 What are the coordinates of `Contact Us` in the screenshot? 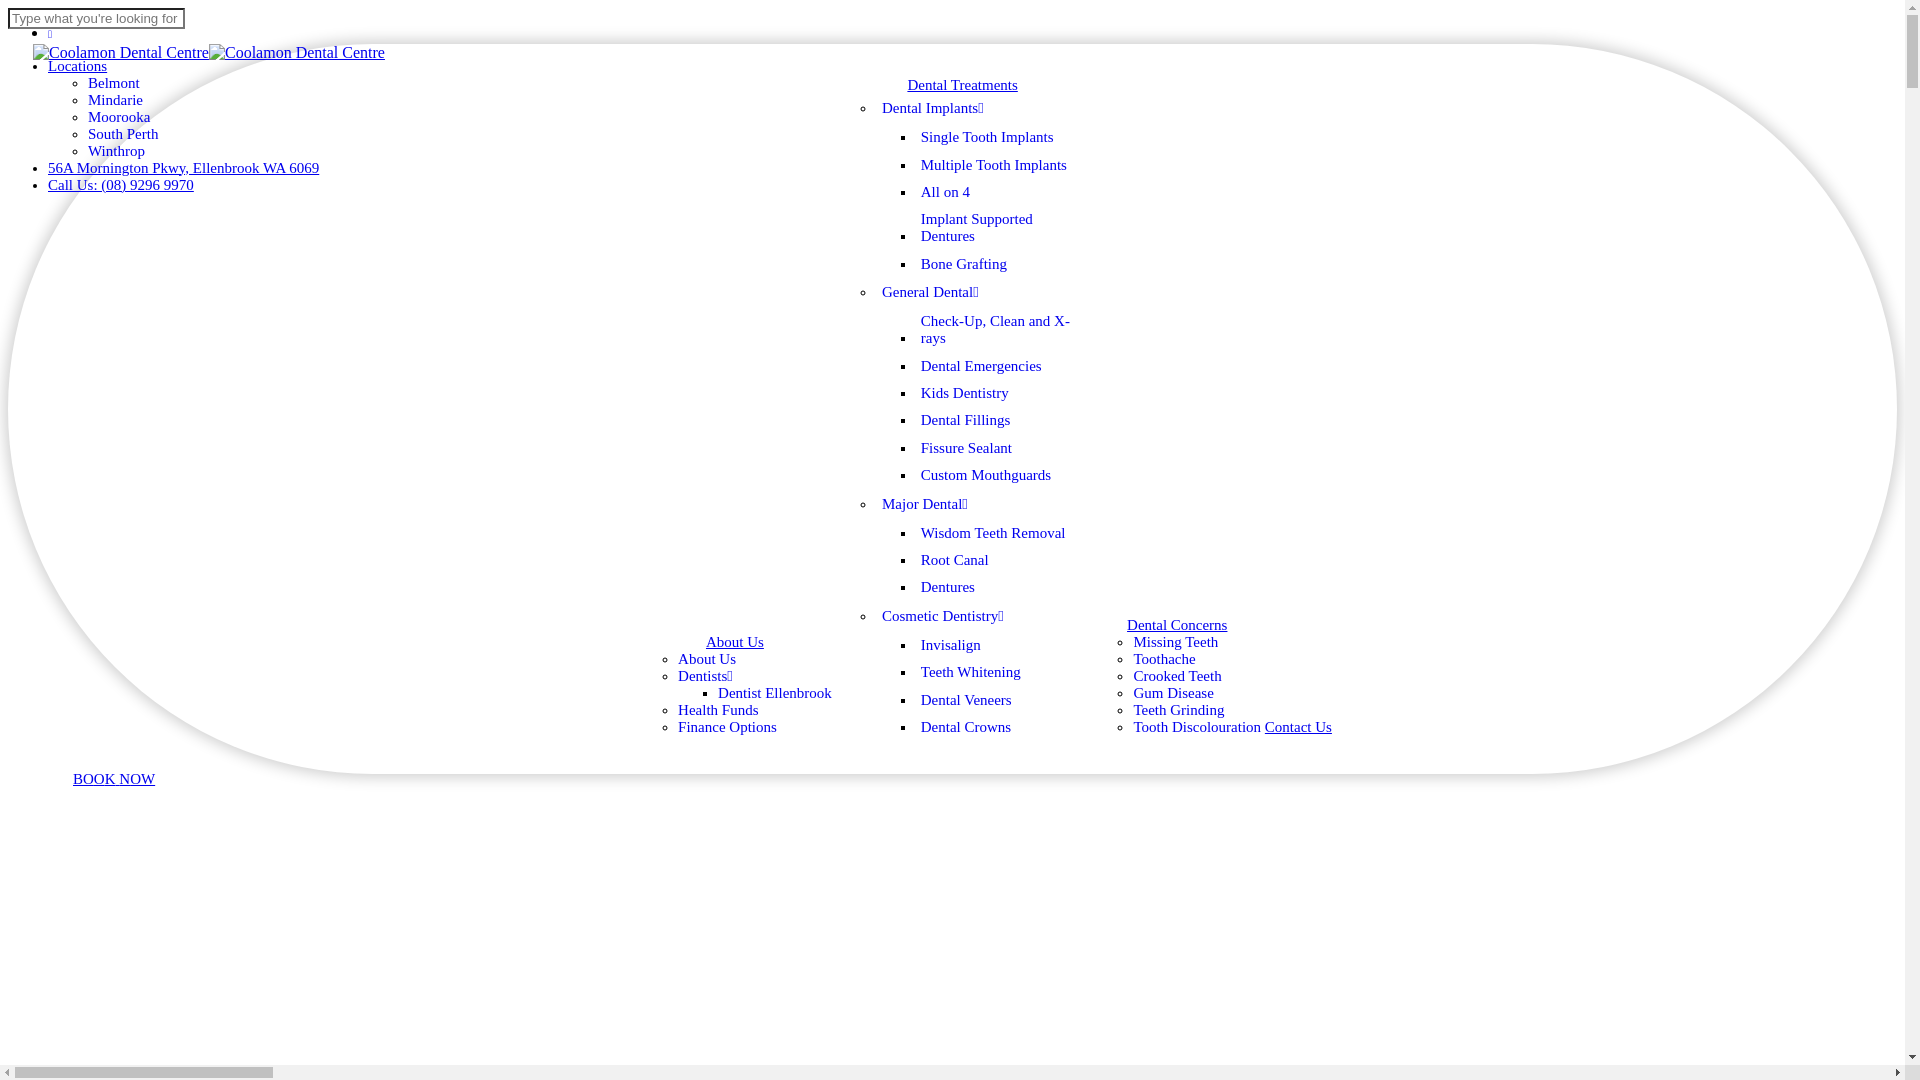 It's located at (1298, 727).